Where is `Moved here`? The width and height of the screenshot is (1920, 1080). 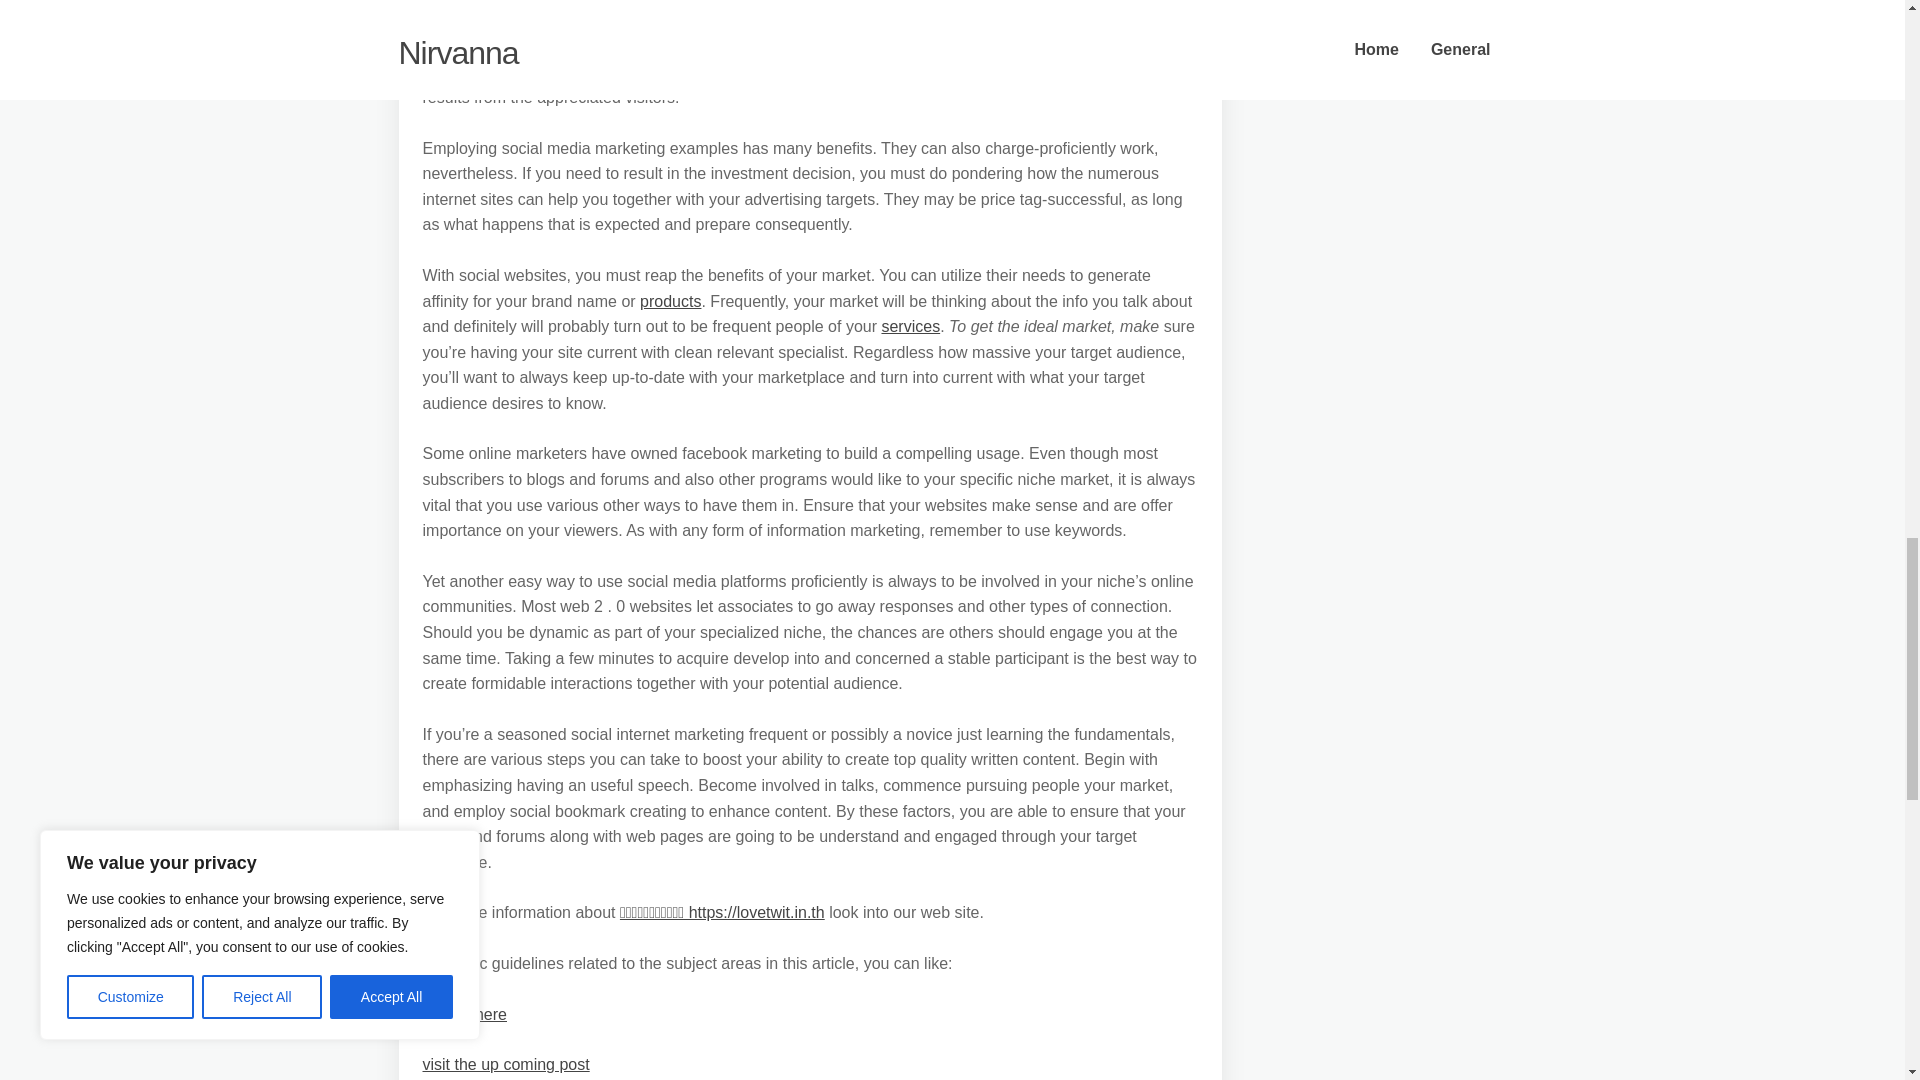 Moved here is located at coordinates (464, 1014).